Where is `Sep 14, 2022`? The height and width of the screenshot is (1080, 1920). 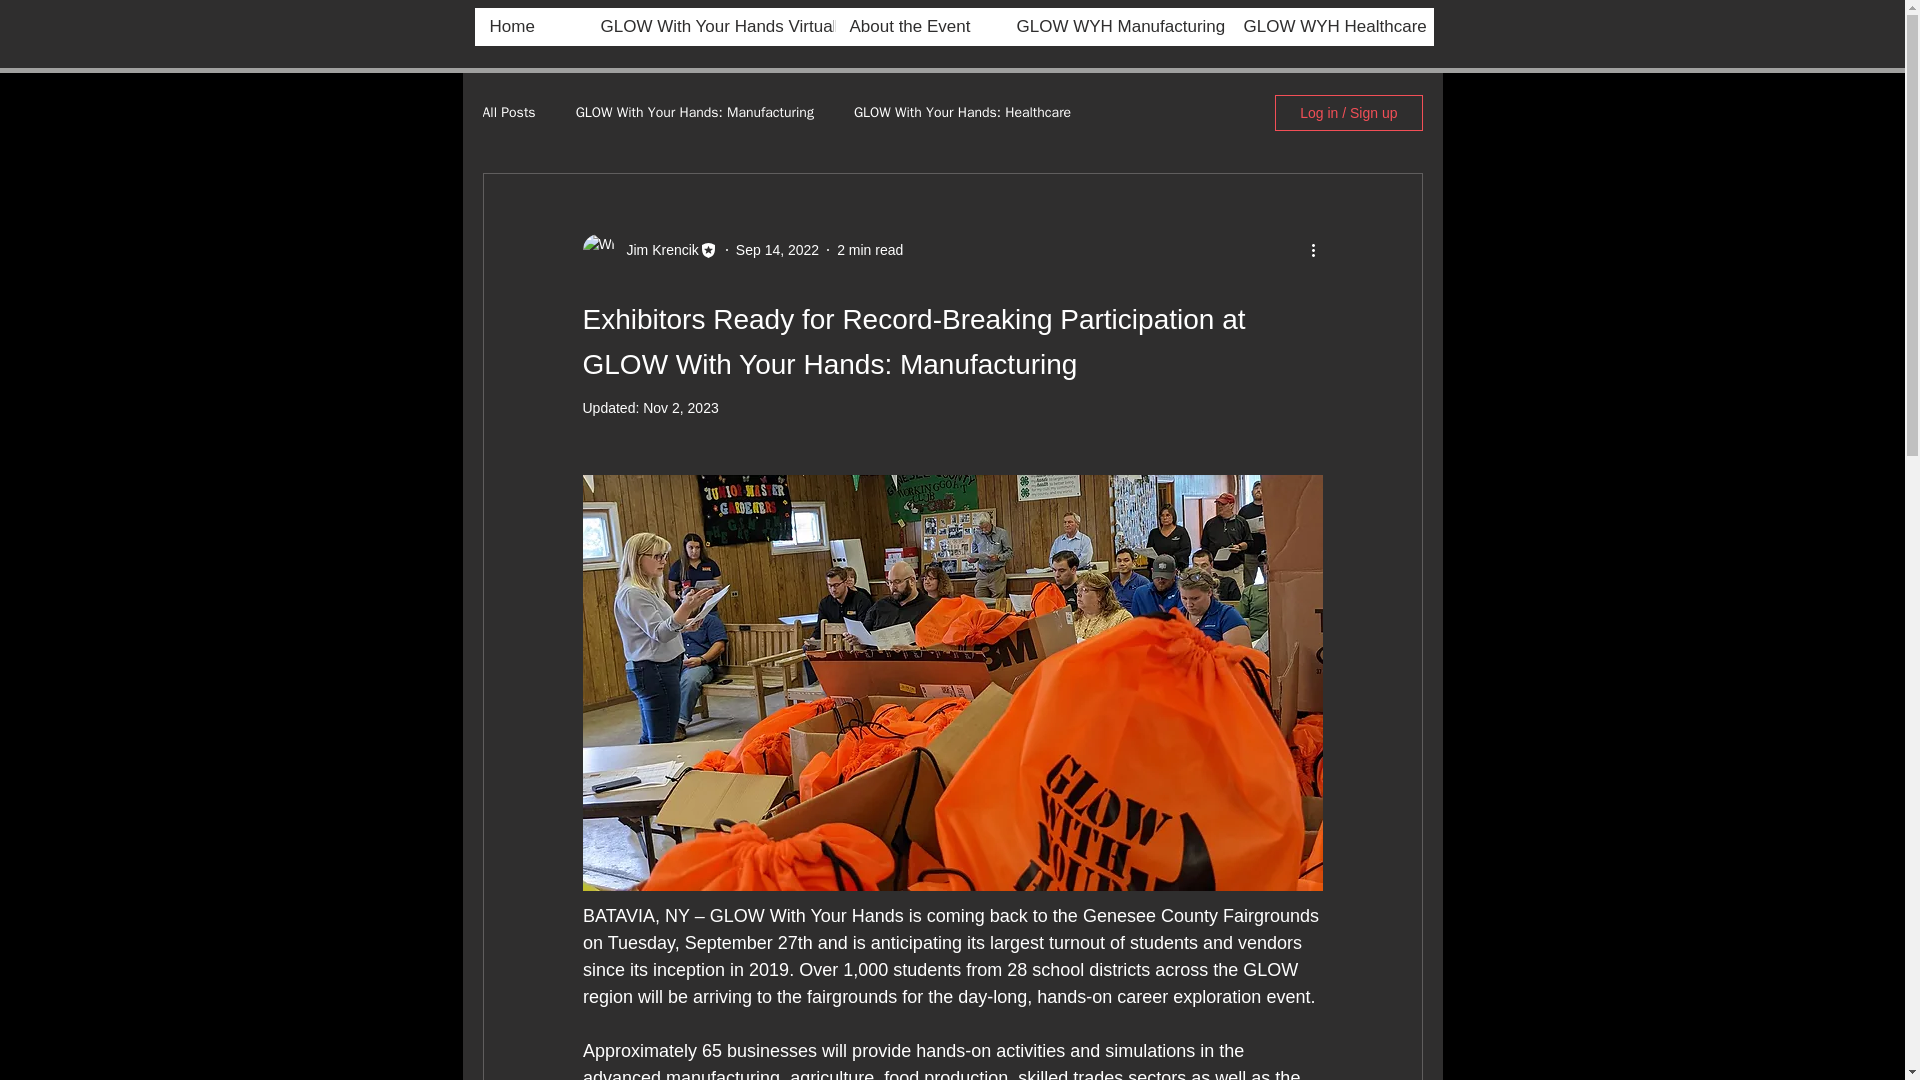 Sep 14, 2022 is located at coordinates (777, 250).